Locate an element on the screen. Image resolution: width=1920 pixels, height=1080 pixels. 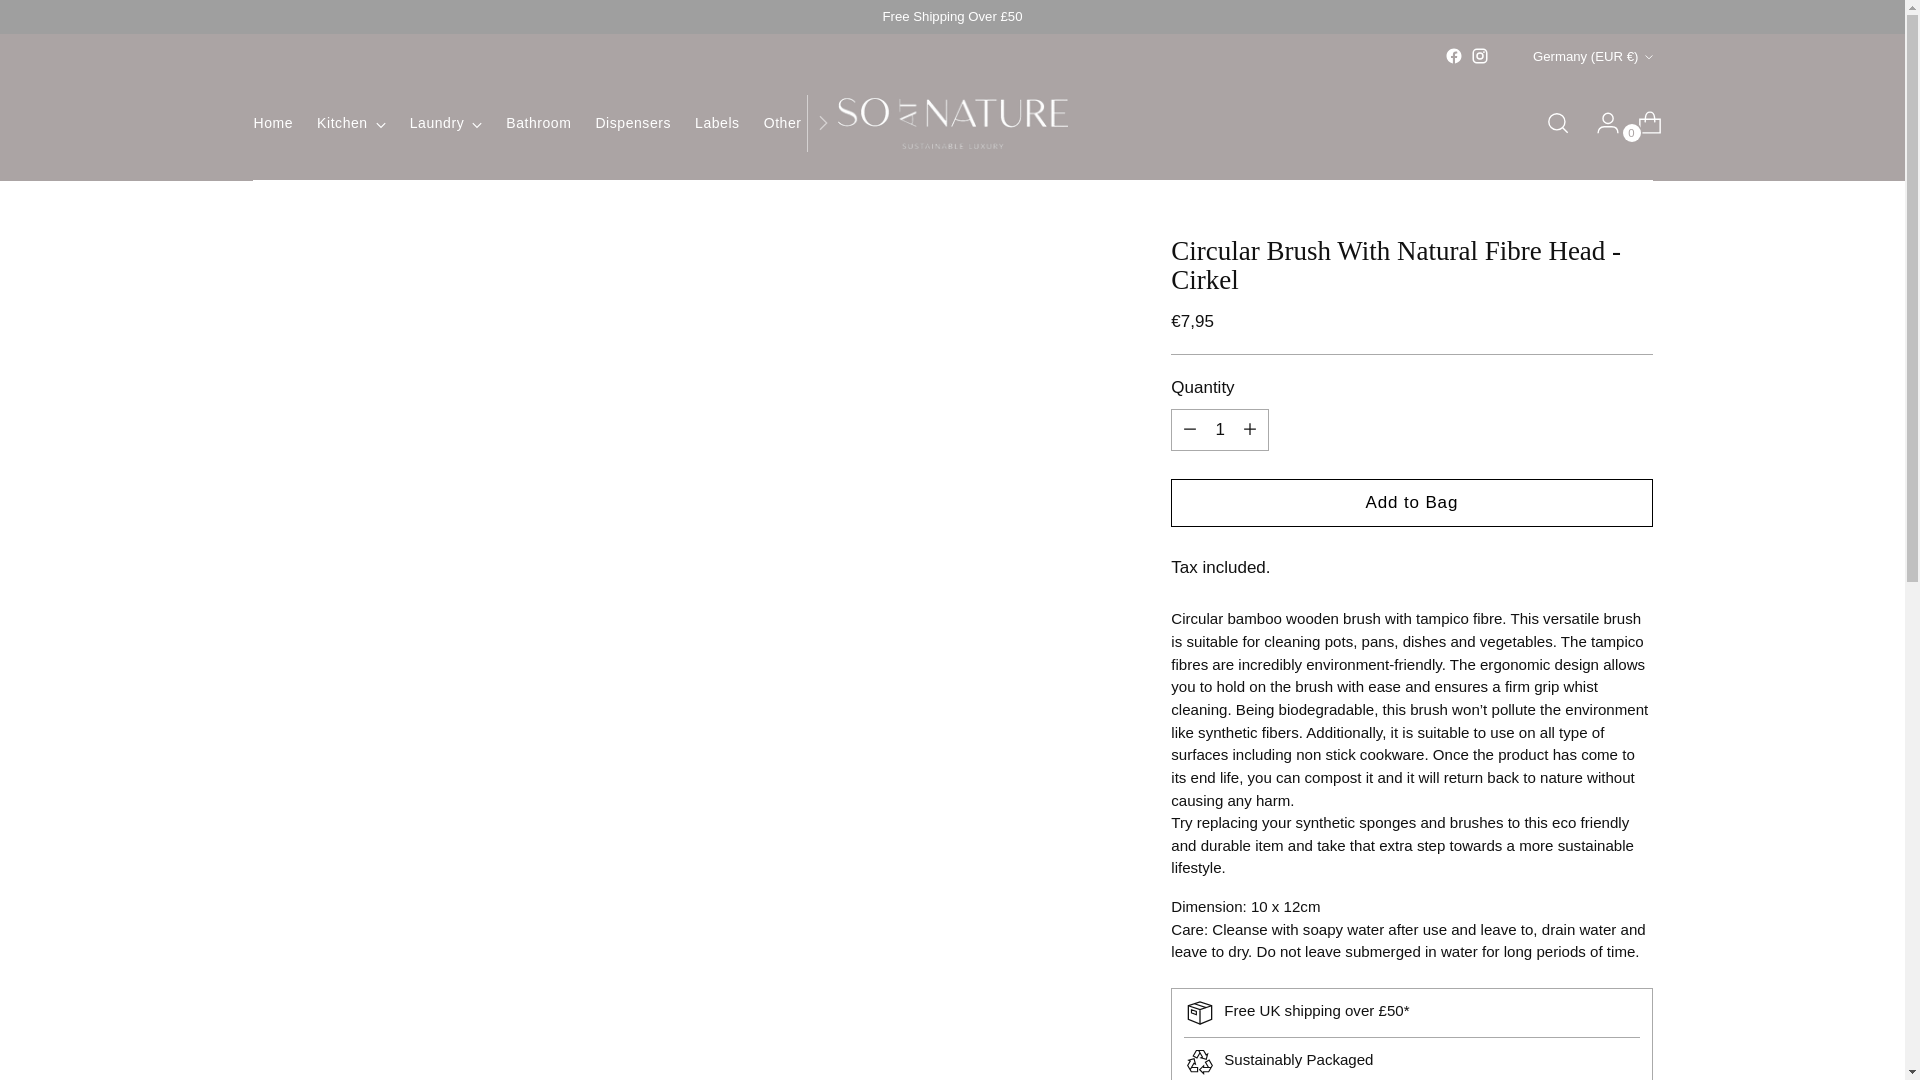
Other is located at coordinates (792, 122).